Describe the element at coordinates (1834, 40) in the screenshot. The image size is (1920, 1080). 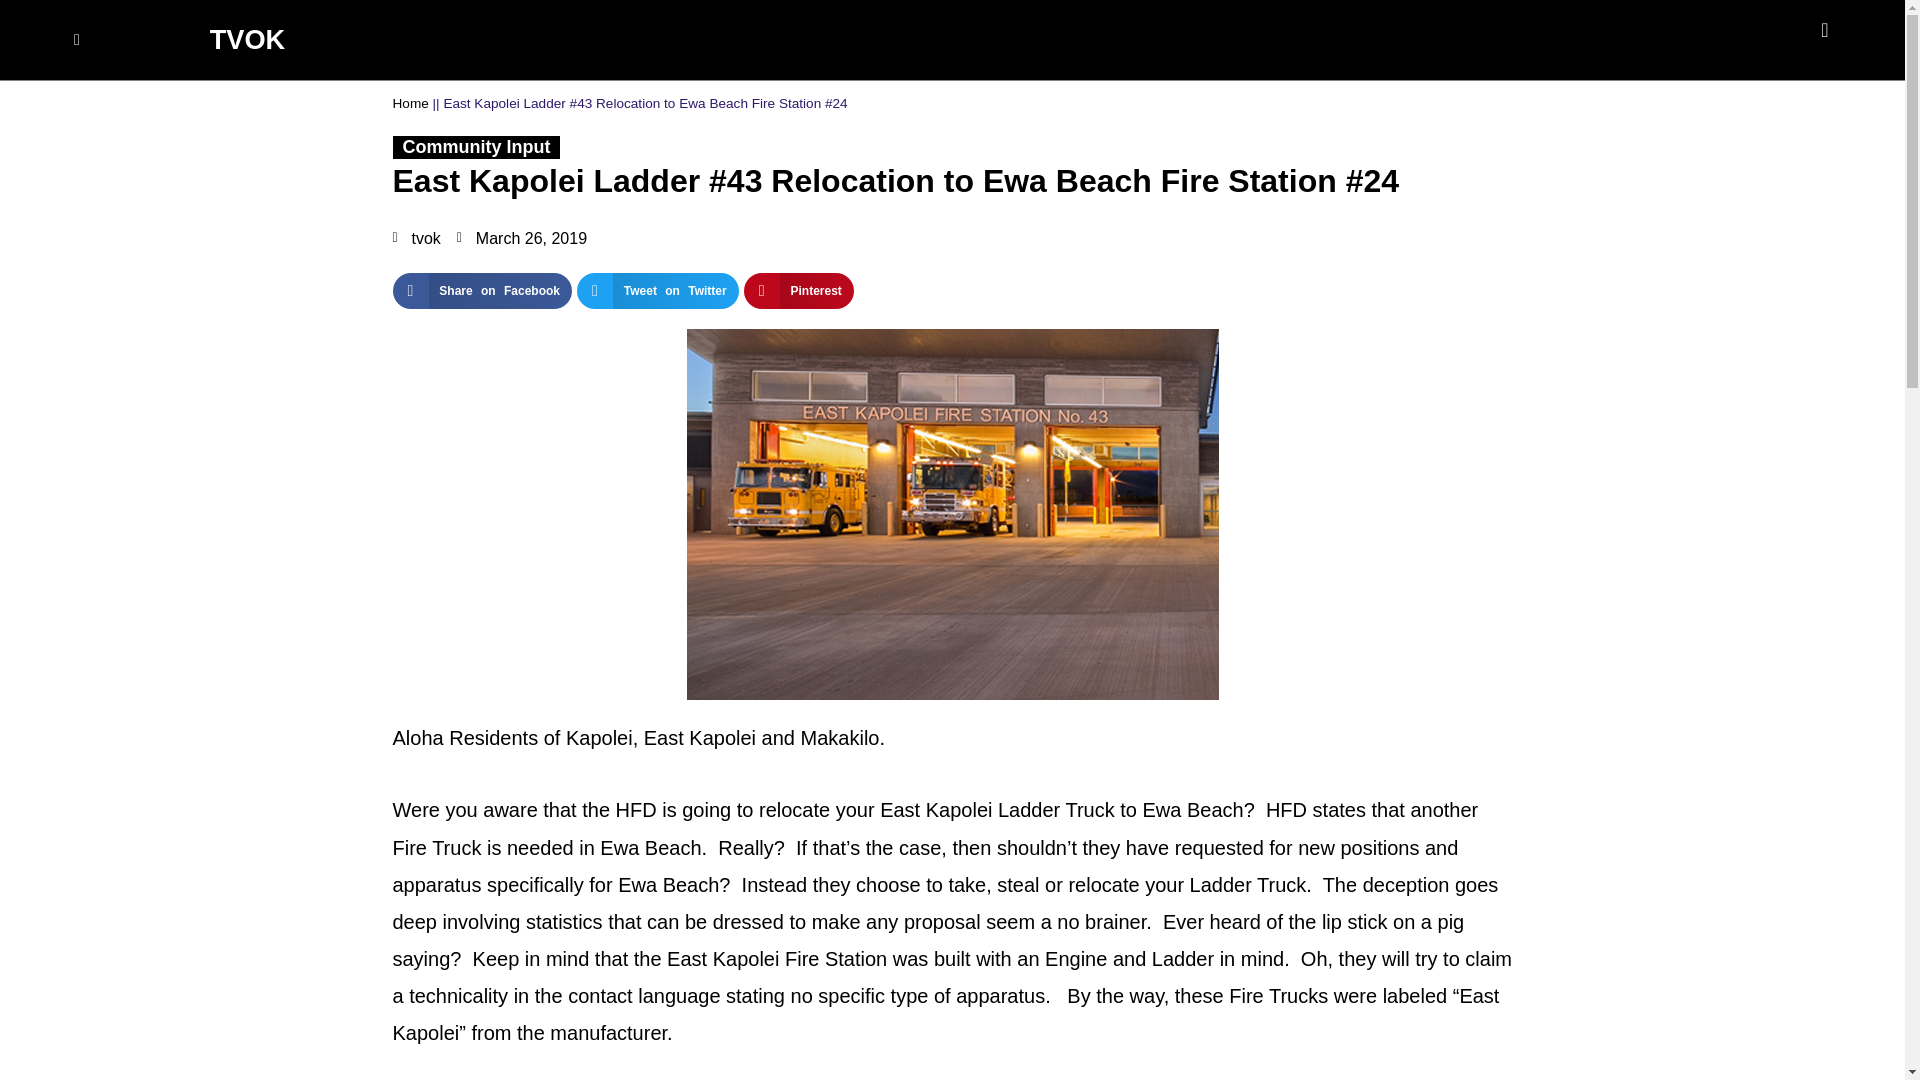
I see `Facebook` at that location.